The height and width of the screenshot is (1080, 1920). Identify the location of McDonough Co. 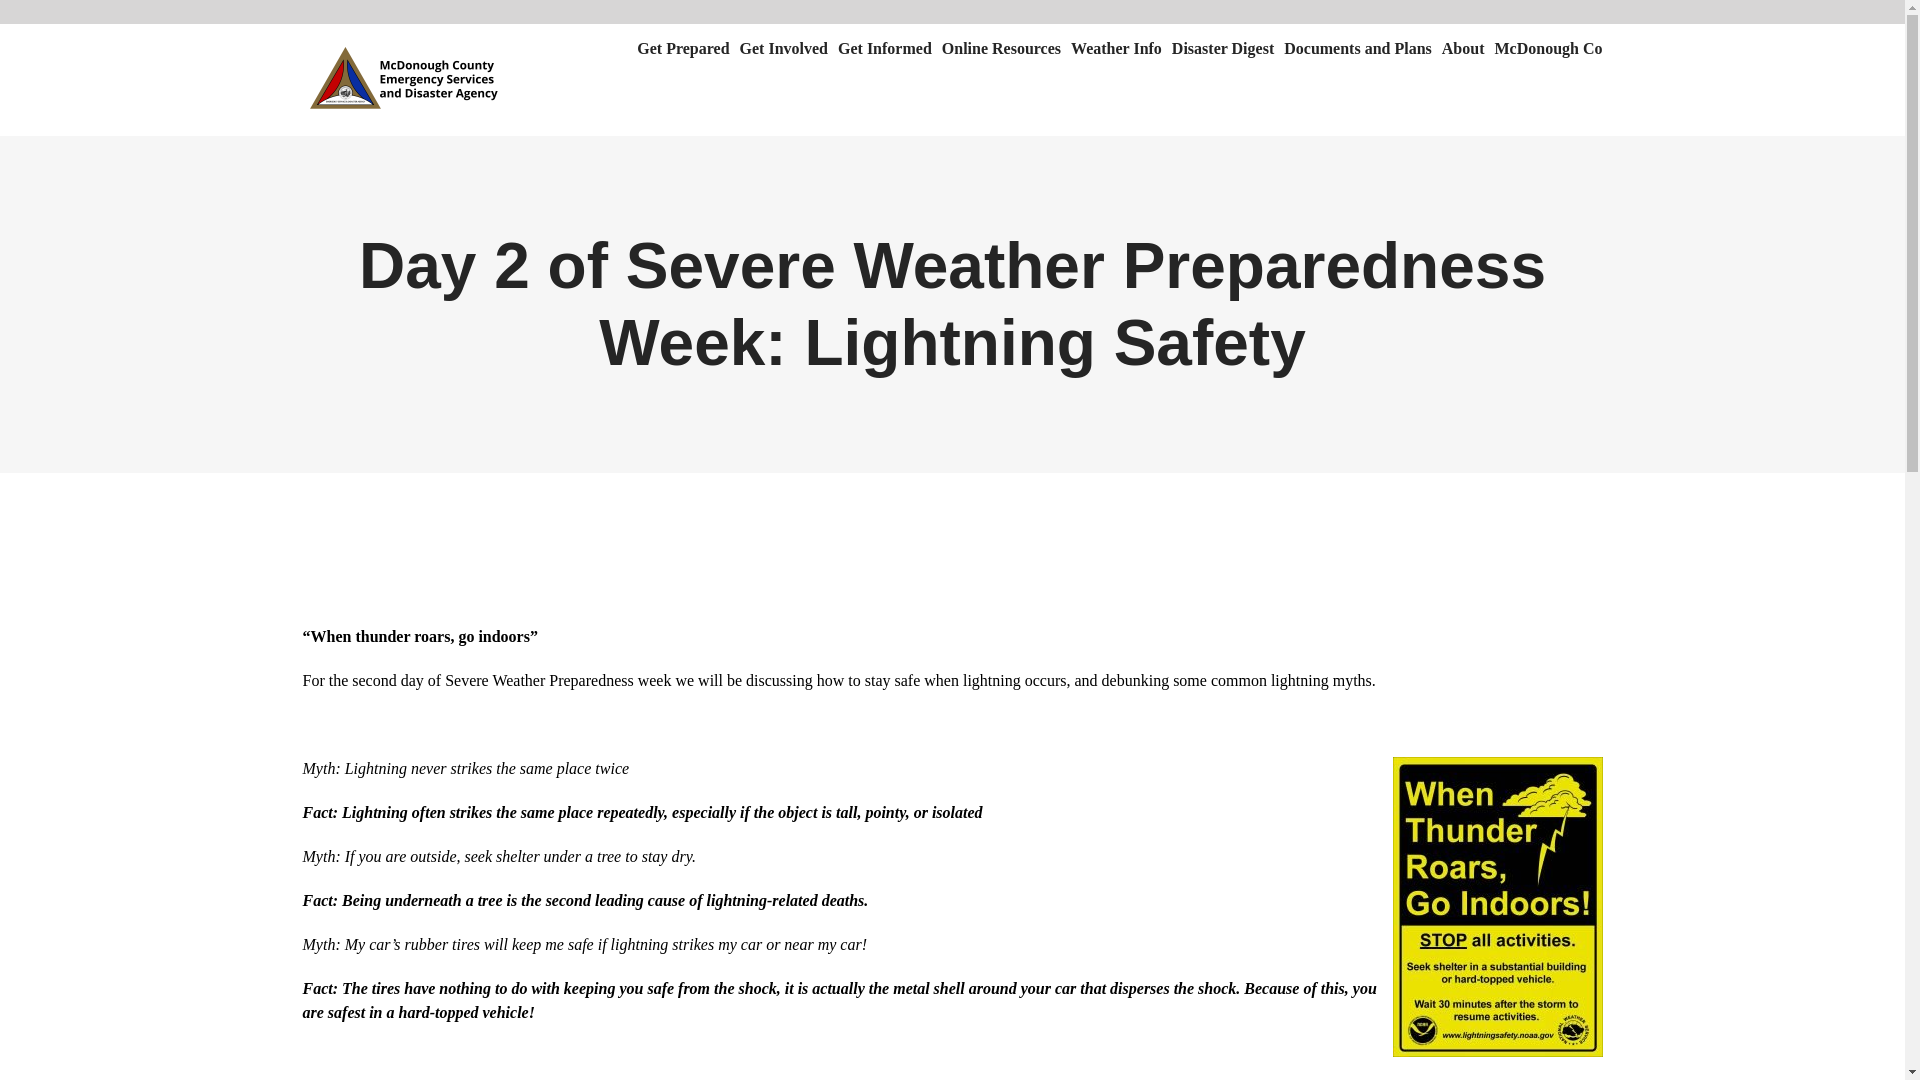
(1547, 48).